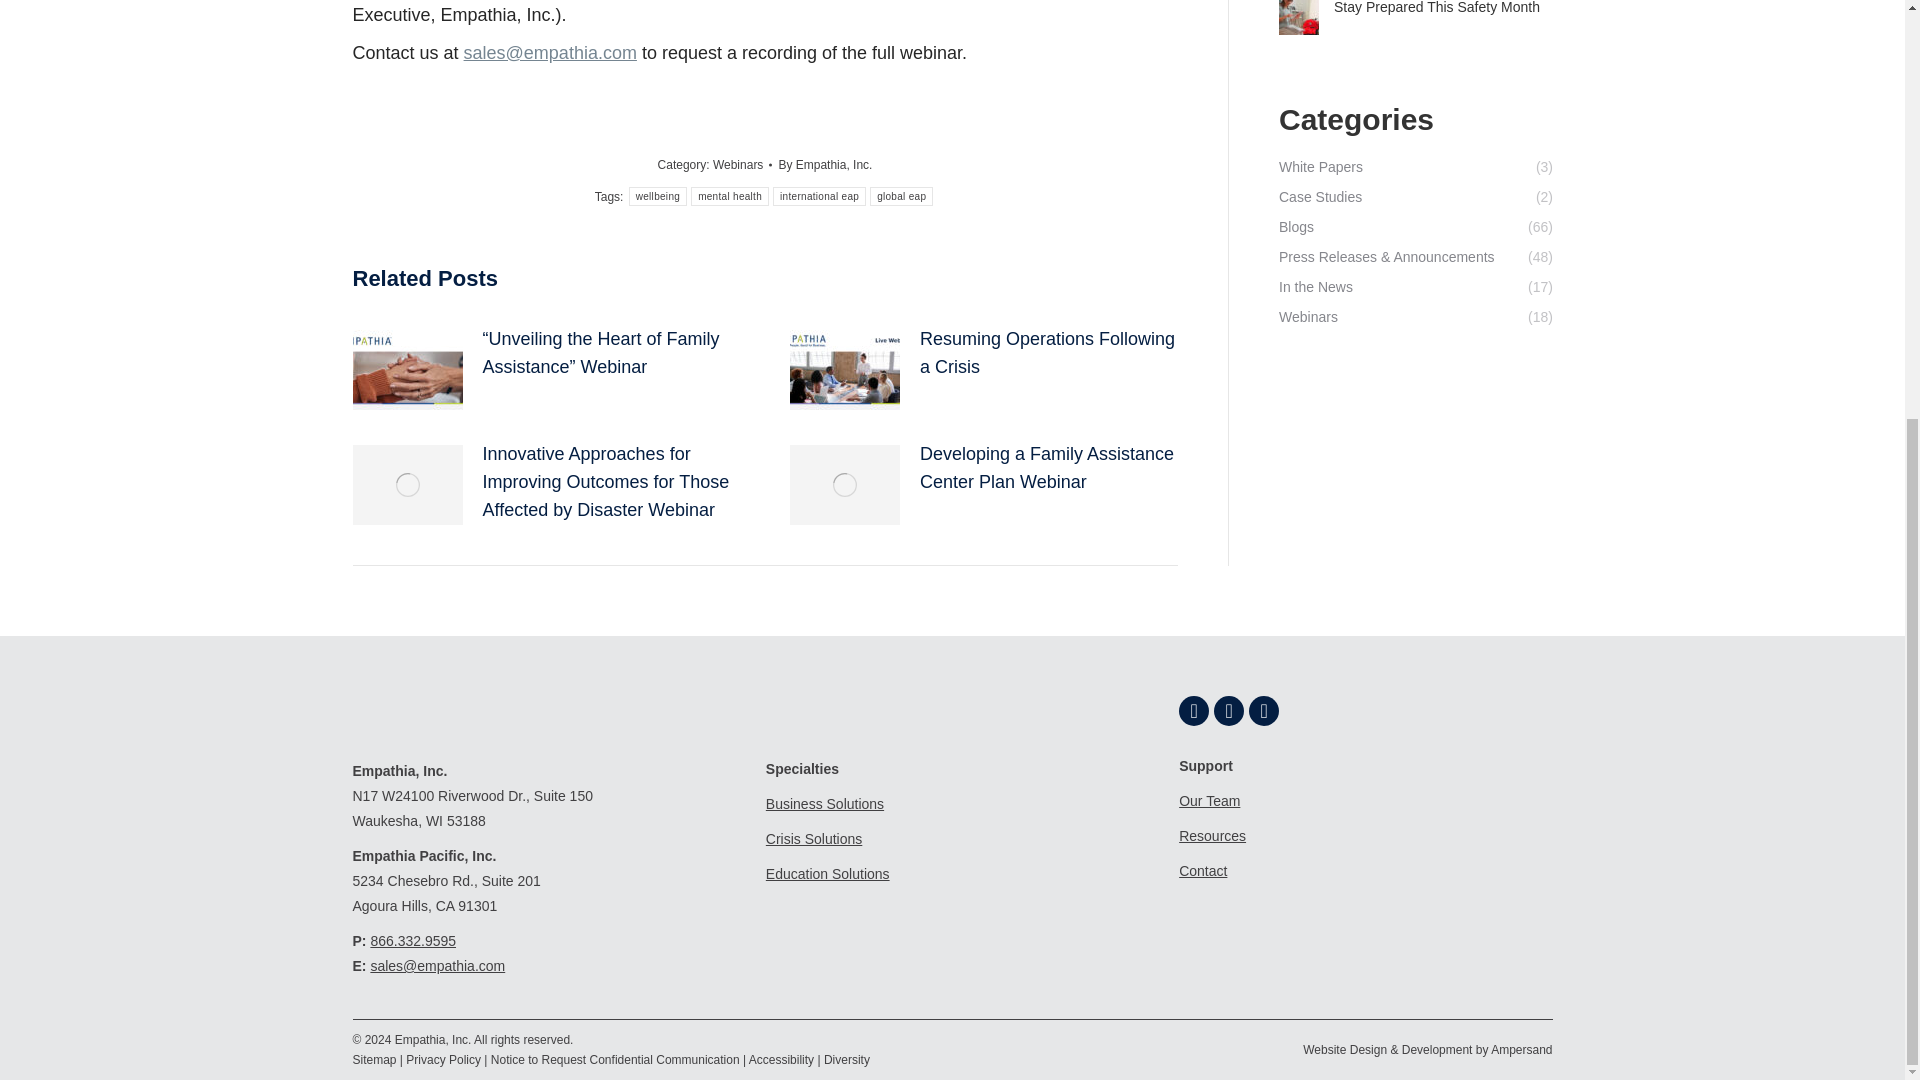 The image size is (1920, 1080). Describe the element at coordinates (658, 196) in the screenshot. I see `wellbeing` at that location.